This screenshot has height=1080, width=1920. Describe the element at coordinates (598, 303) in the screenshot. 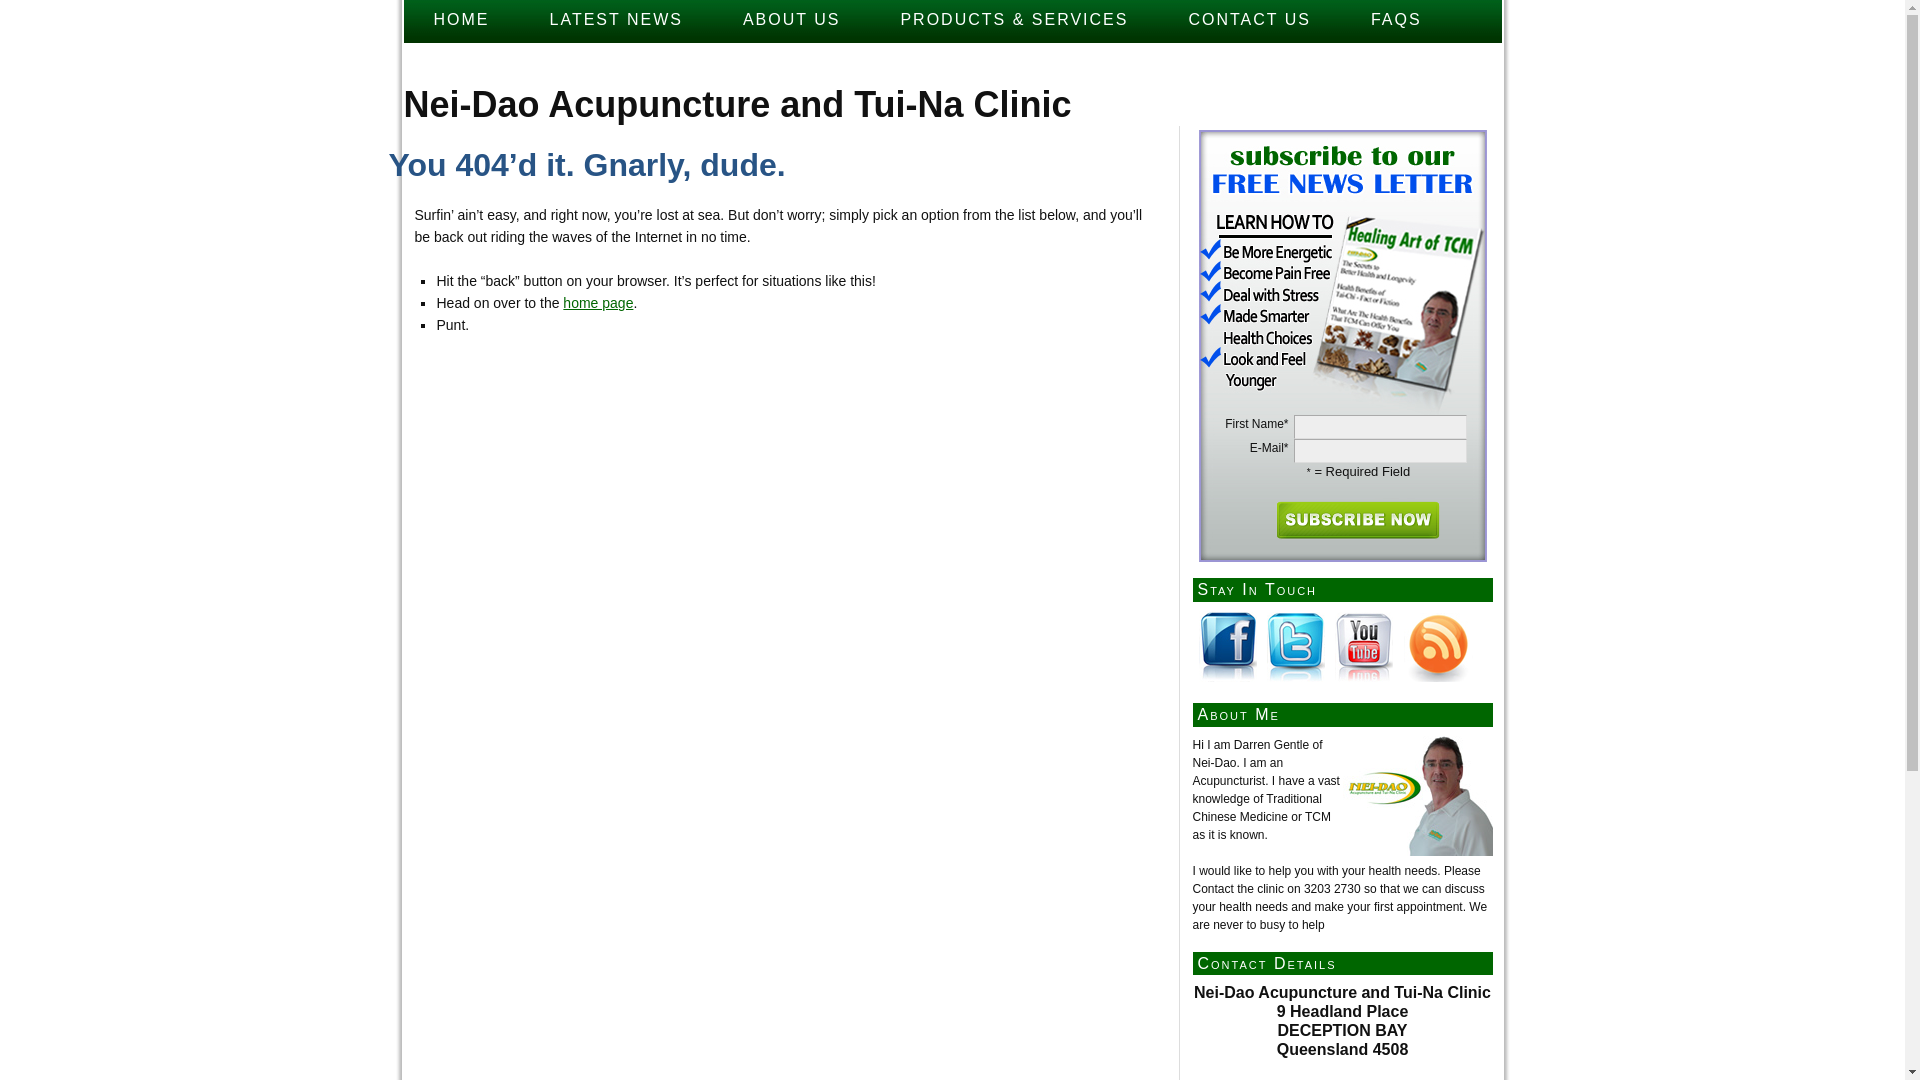

I see `home page` at that location.